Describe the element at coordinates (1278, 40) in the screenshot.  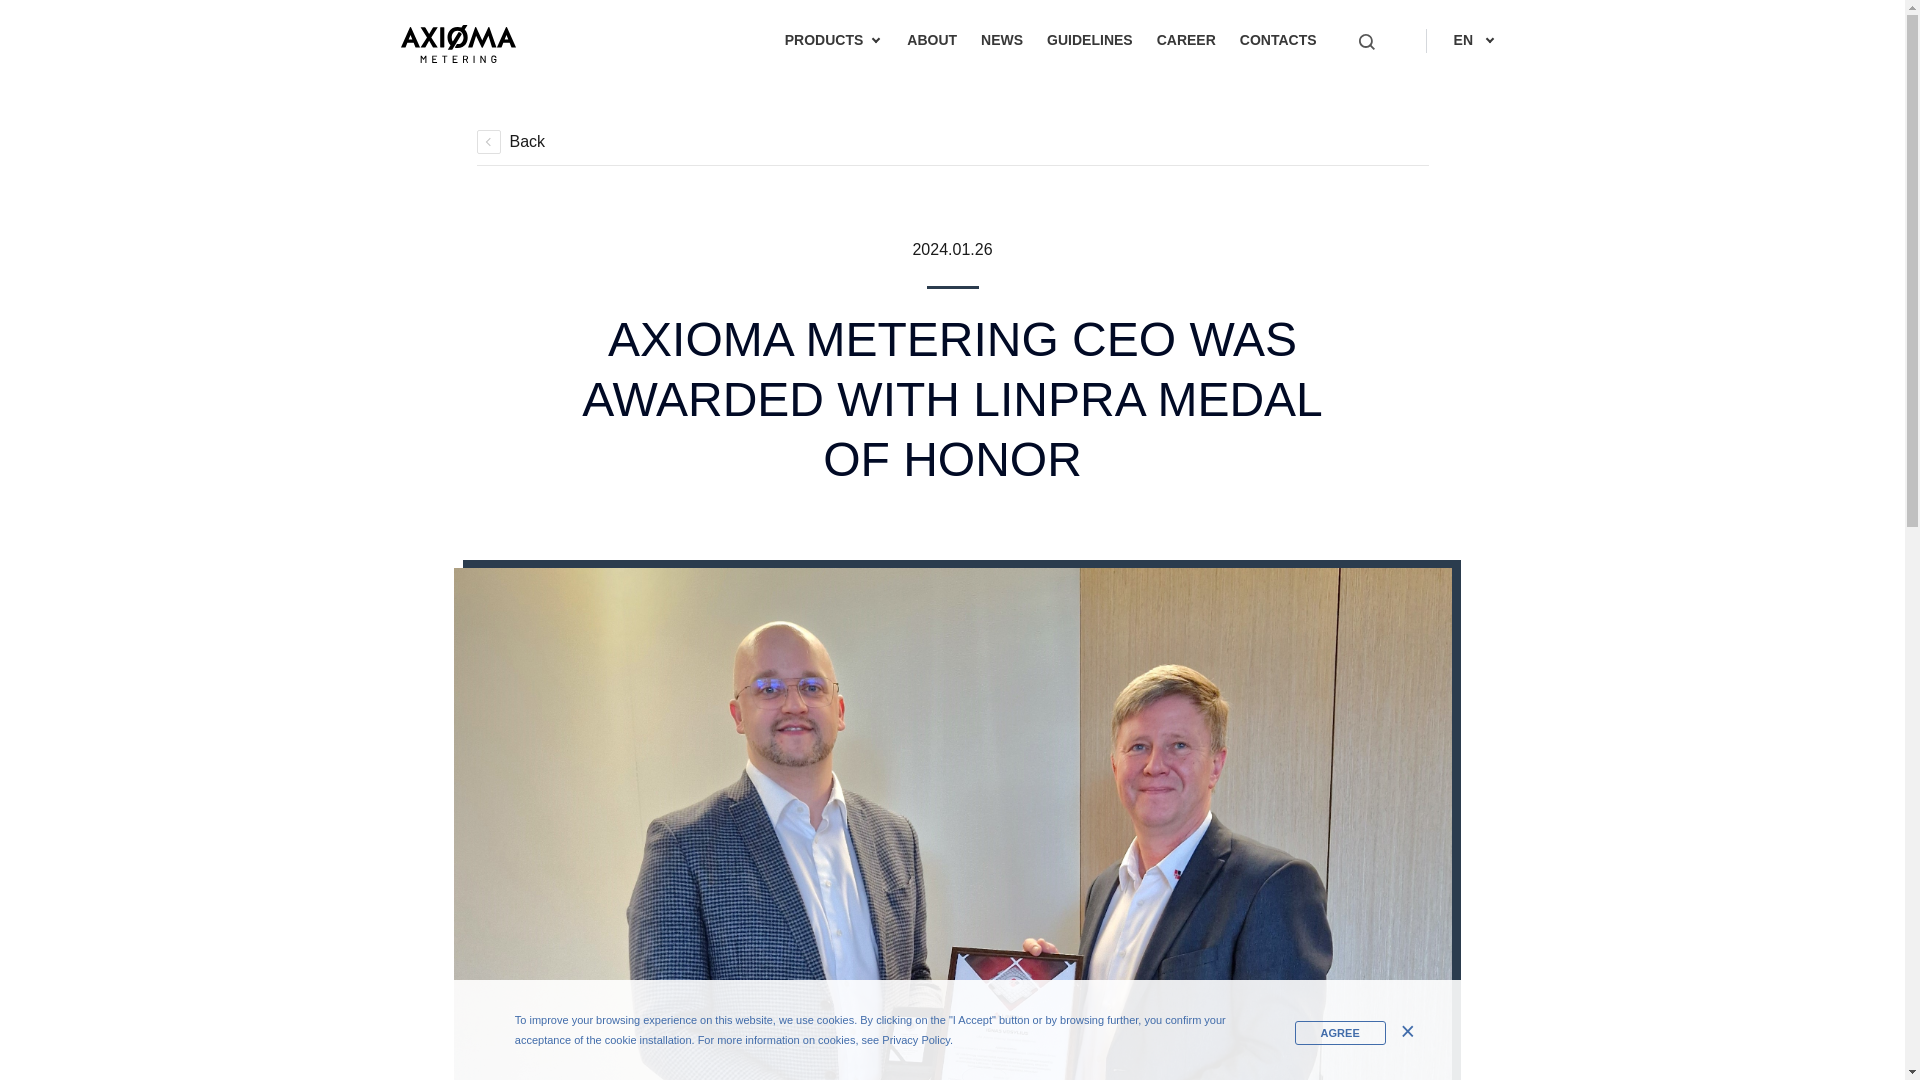
I see `CONTACTS` at that location.